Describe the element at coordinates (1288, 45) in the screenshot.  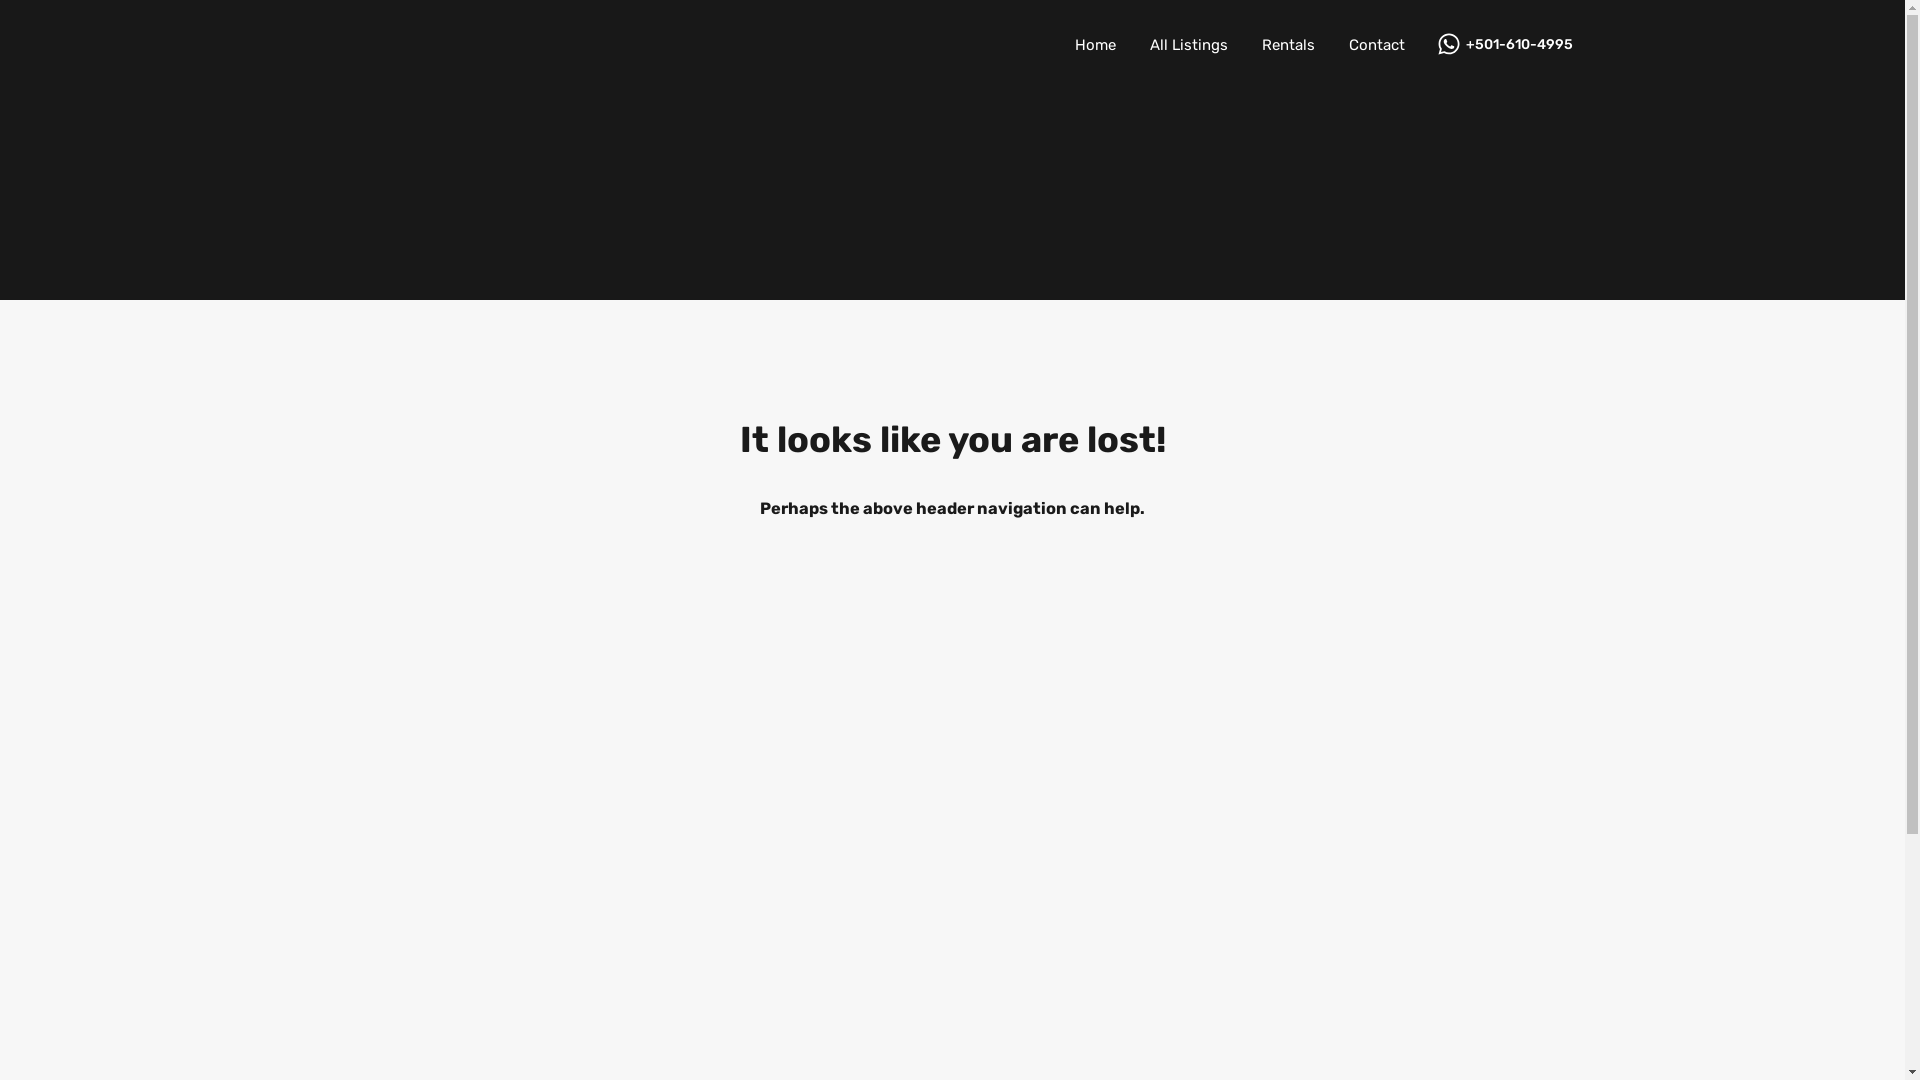
I see `Rentals` at that location.